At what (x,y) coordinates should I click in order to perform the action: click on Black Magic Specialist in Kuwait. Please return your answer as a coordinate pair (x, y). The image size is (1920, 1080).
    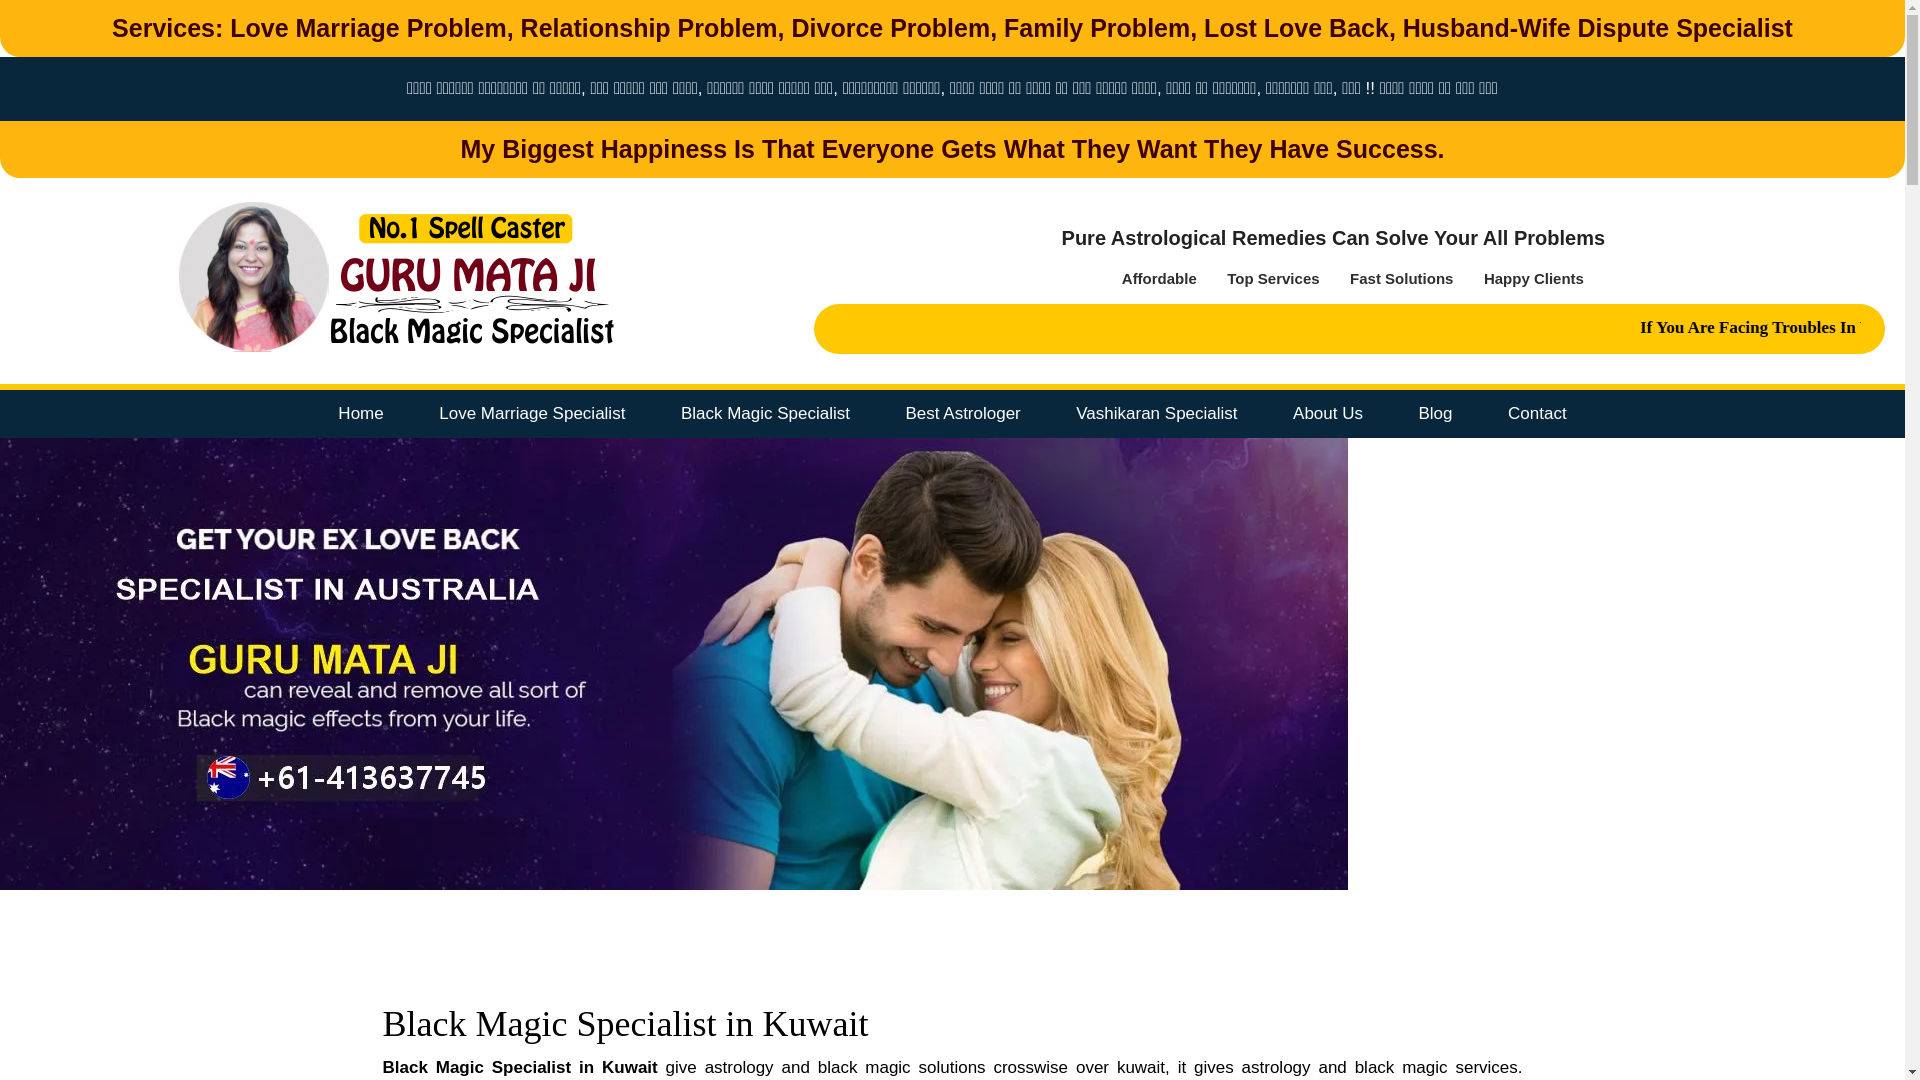
    Looking at the image, I should click on (624, 1024).